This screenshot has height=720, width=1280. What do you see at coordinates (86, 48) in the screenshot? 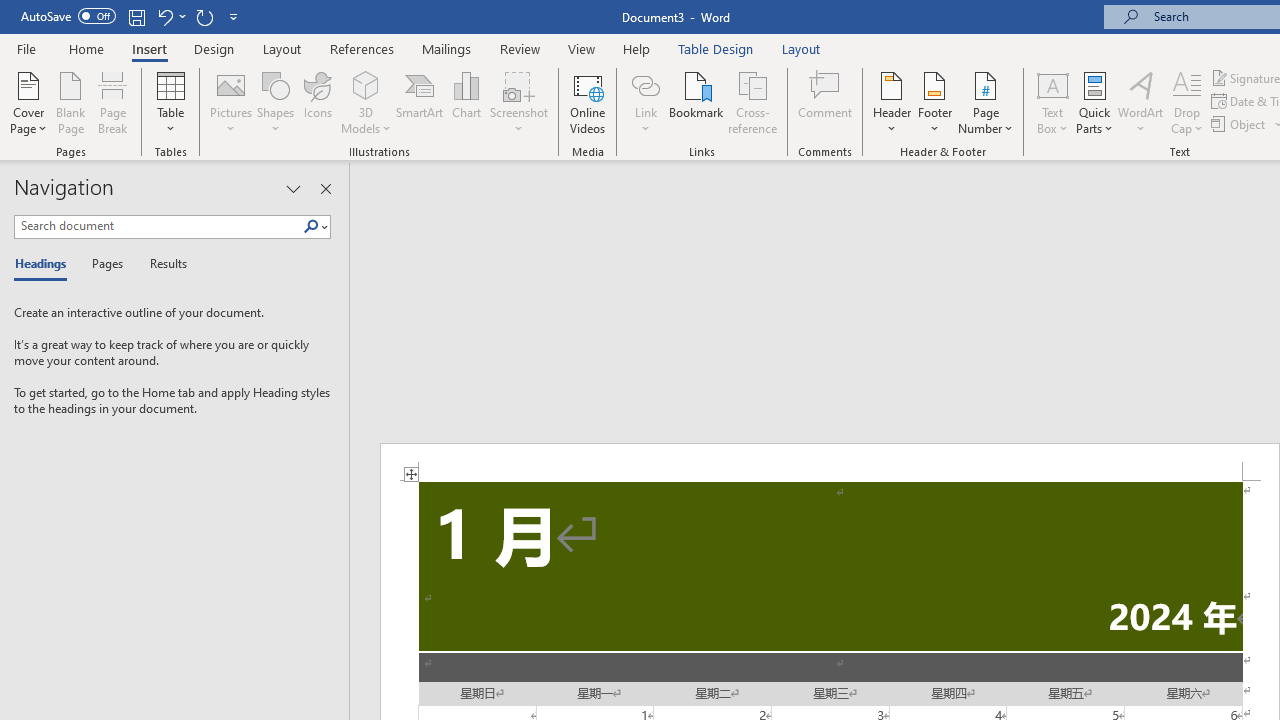
I see `Home` at bounding box center [86, 48].